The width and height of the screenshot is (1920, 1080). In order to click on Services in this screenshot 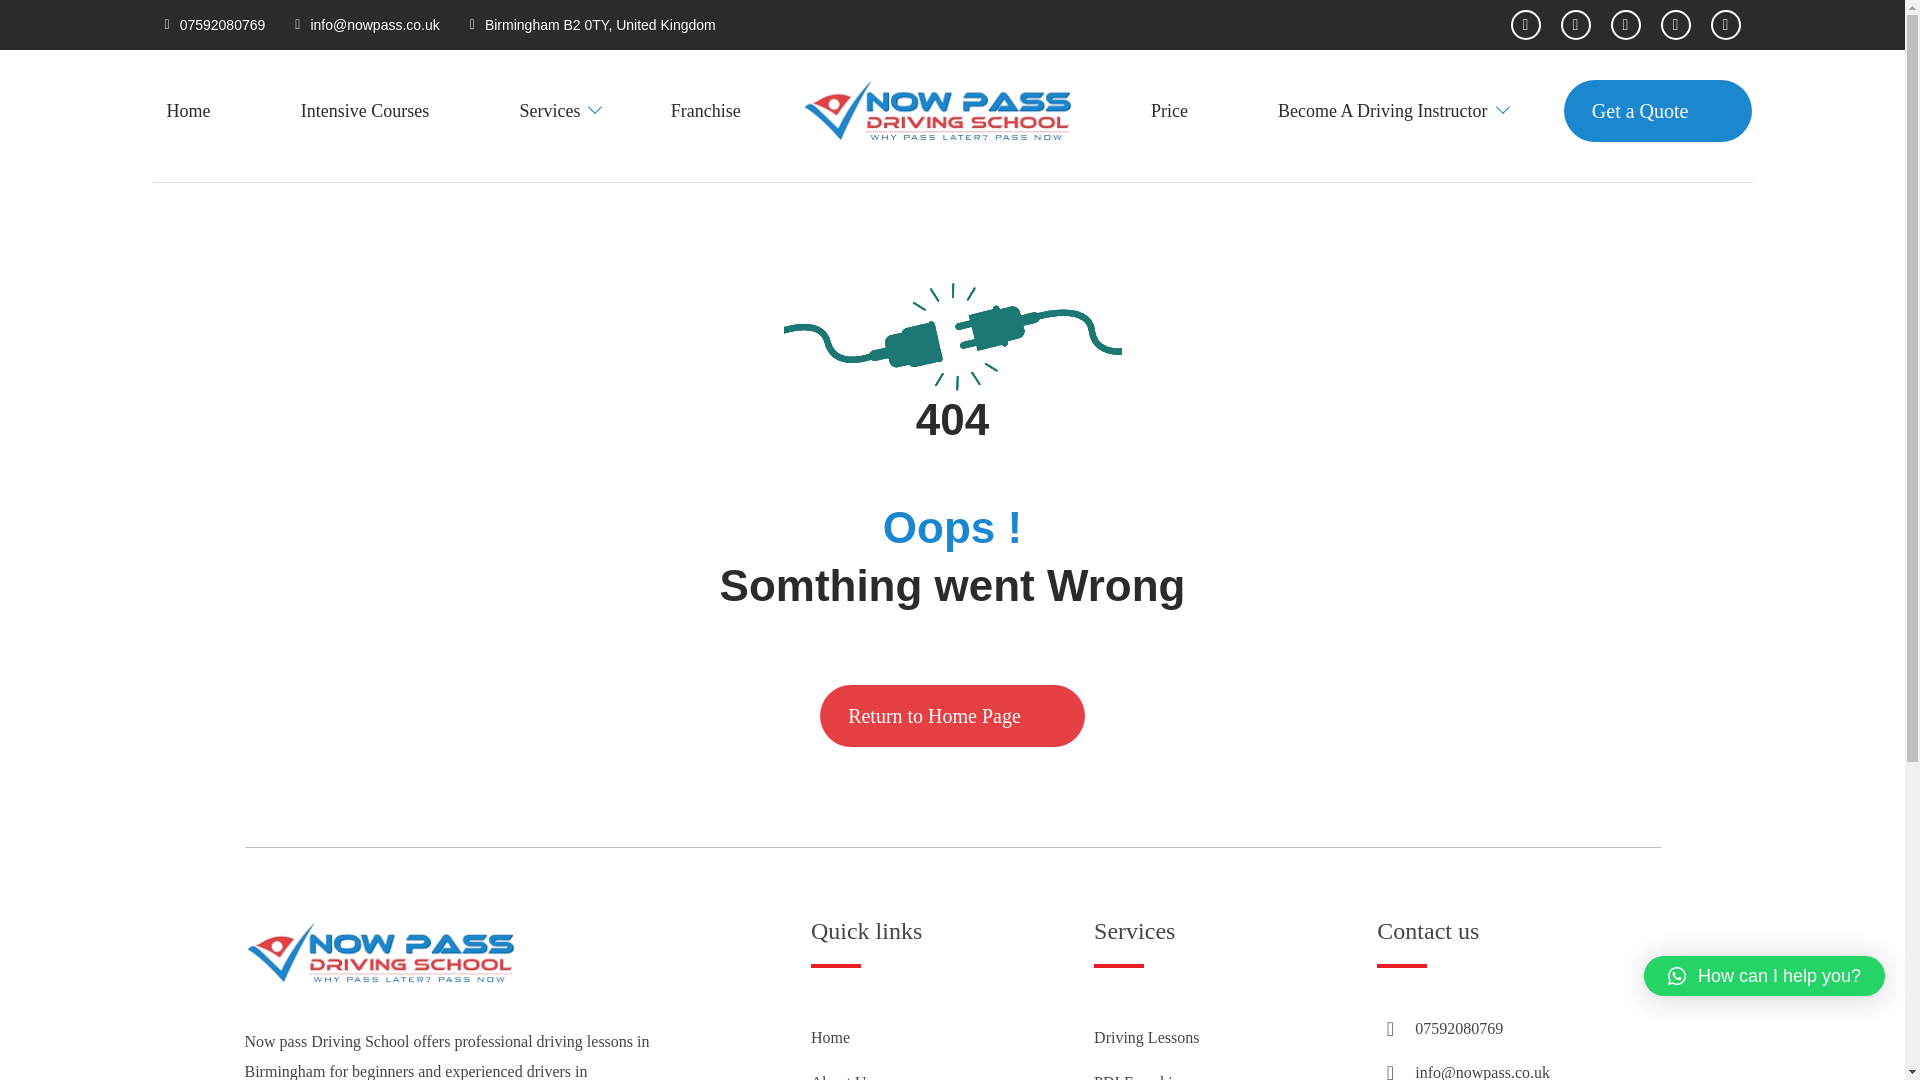, I will do `click(548, 109)`.